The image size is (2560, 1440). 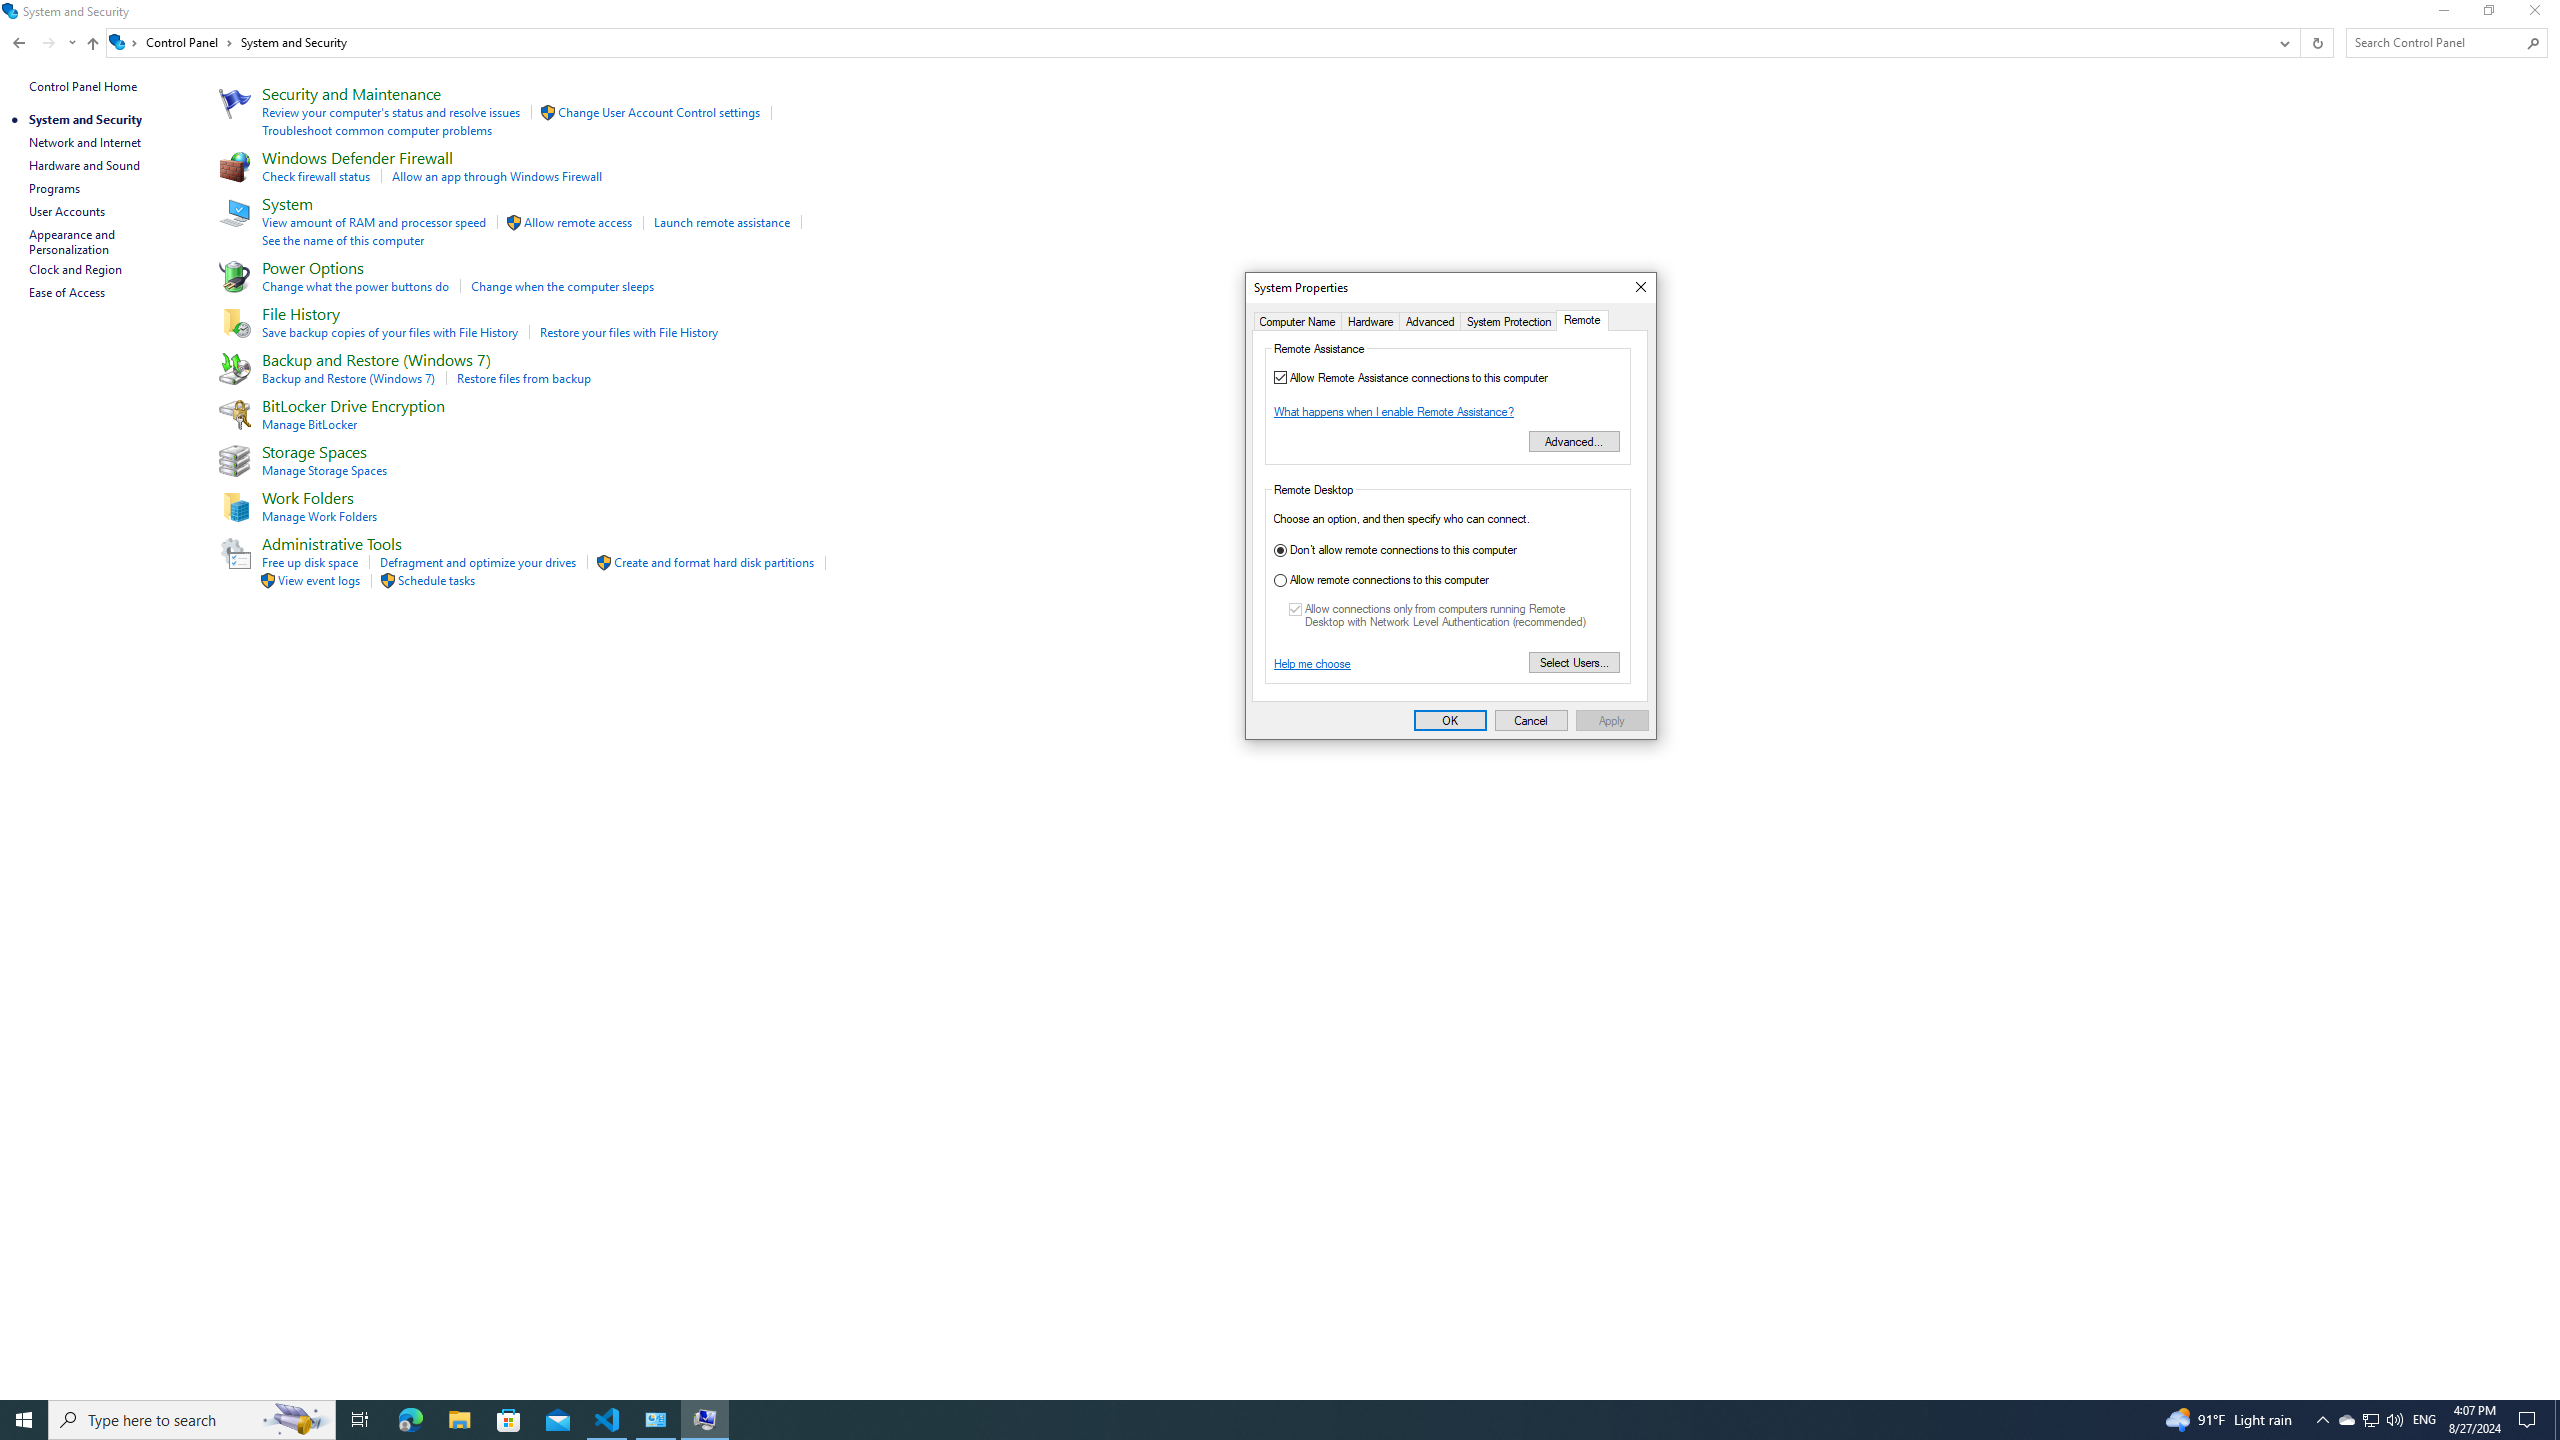 What do you see at coordinates (1393, 410) in the screenshot?
I see `What happens when I enable Remote Assistance?` at bounding box center [1393, 410].